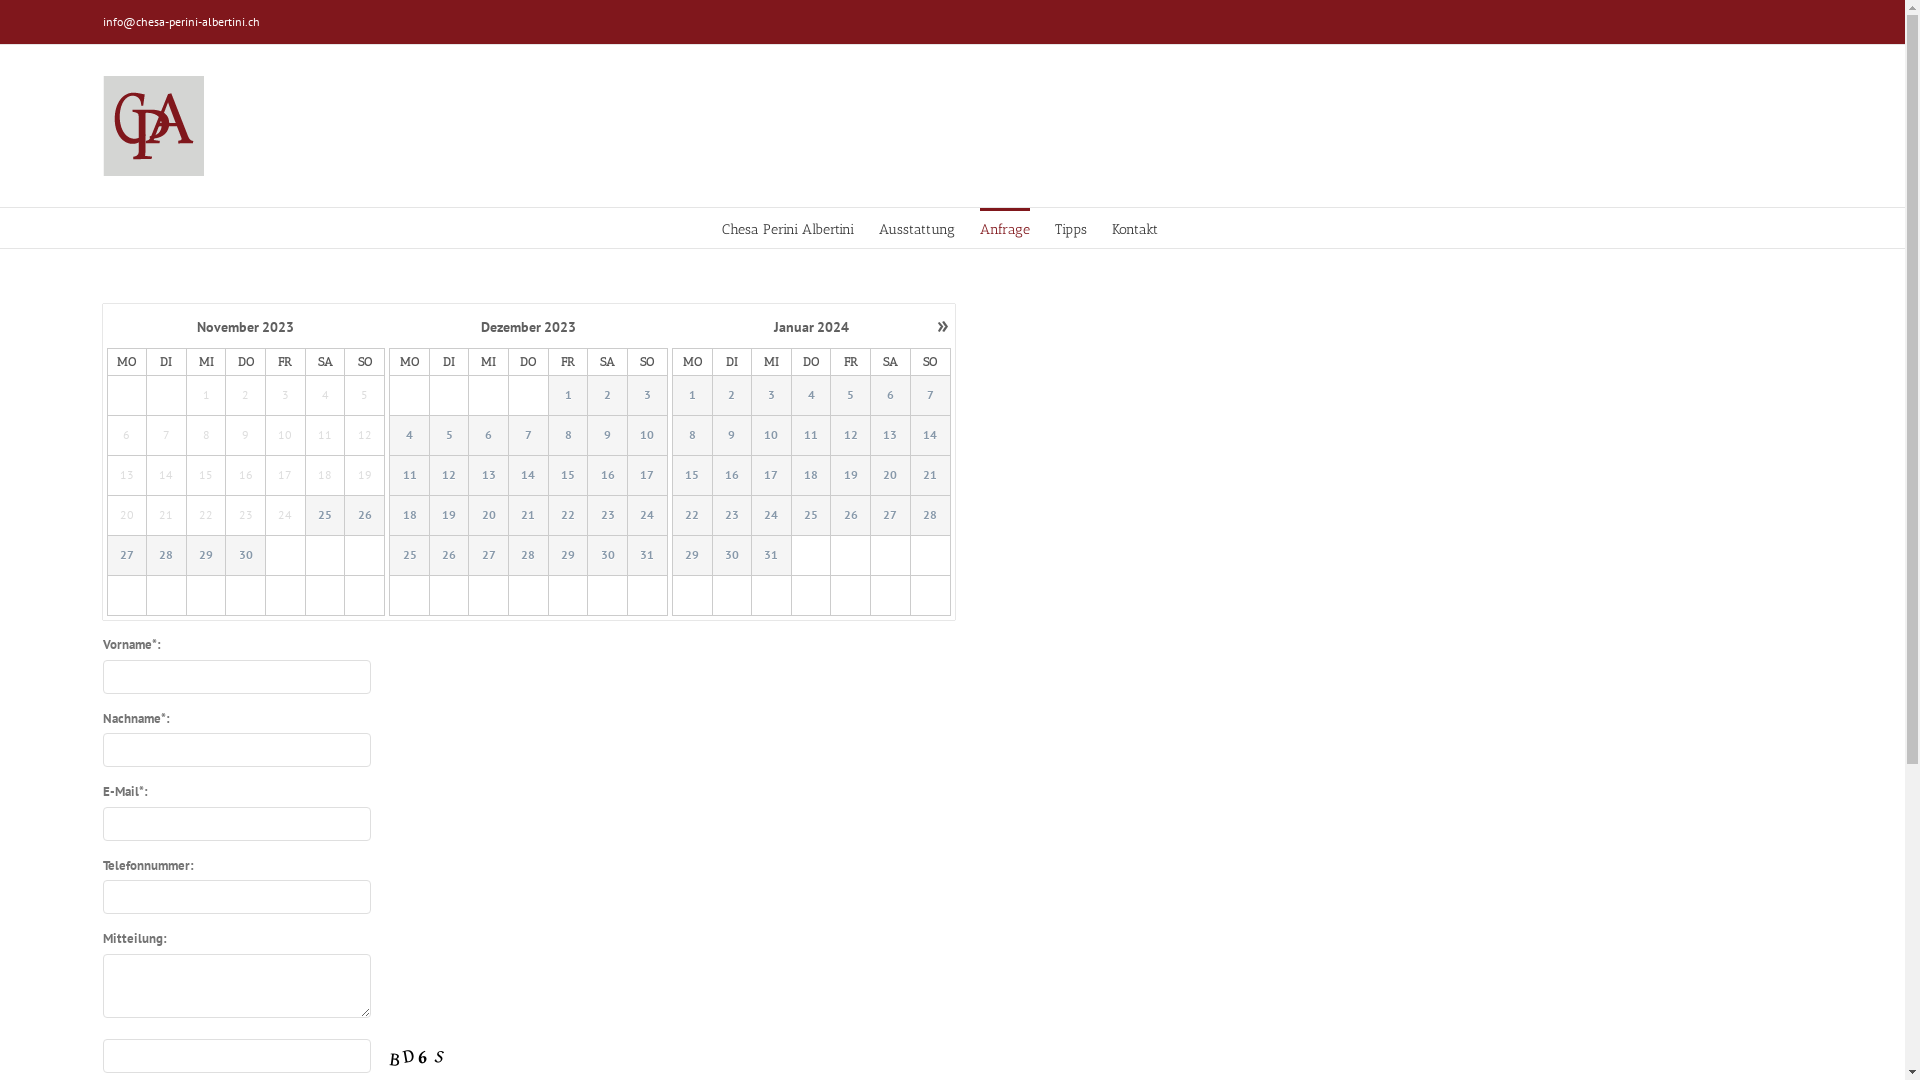 This screenshot has width=1920, height=1080. What do you see at coordinates (890, 516) in the screenshot?
I see `27` at bounding box center [890, 516].